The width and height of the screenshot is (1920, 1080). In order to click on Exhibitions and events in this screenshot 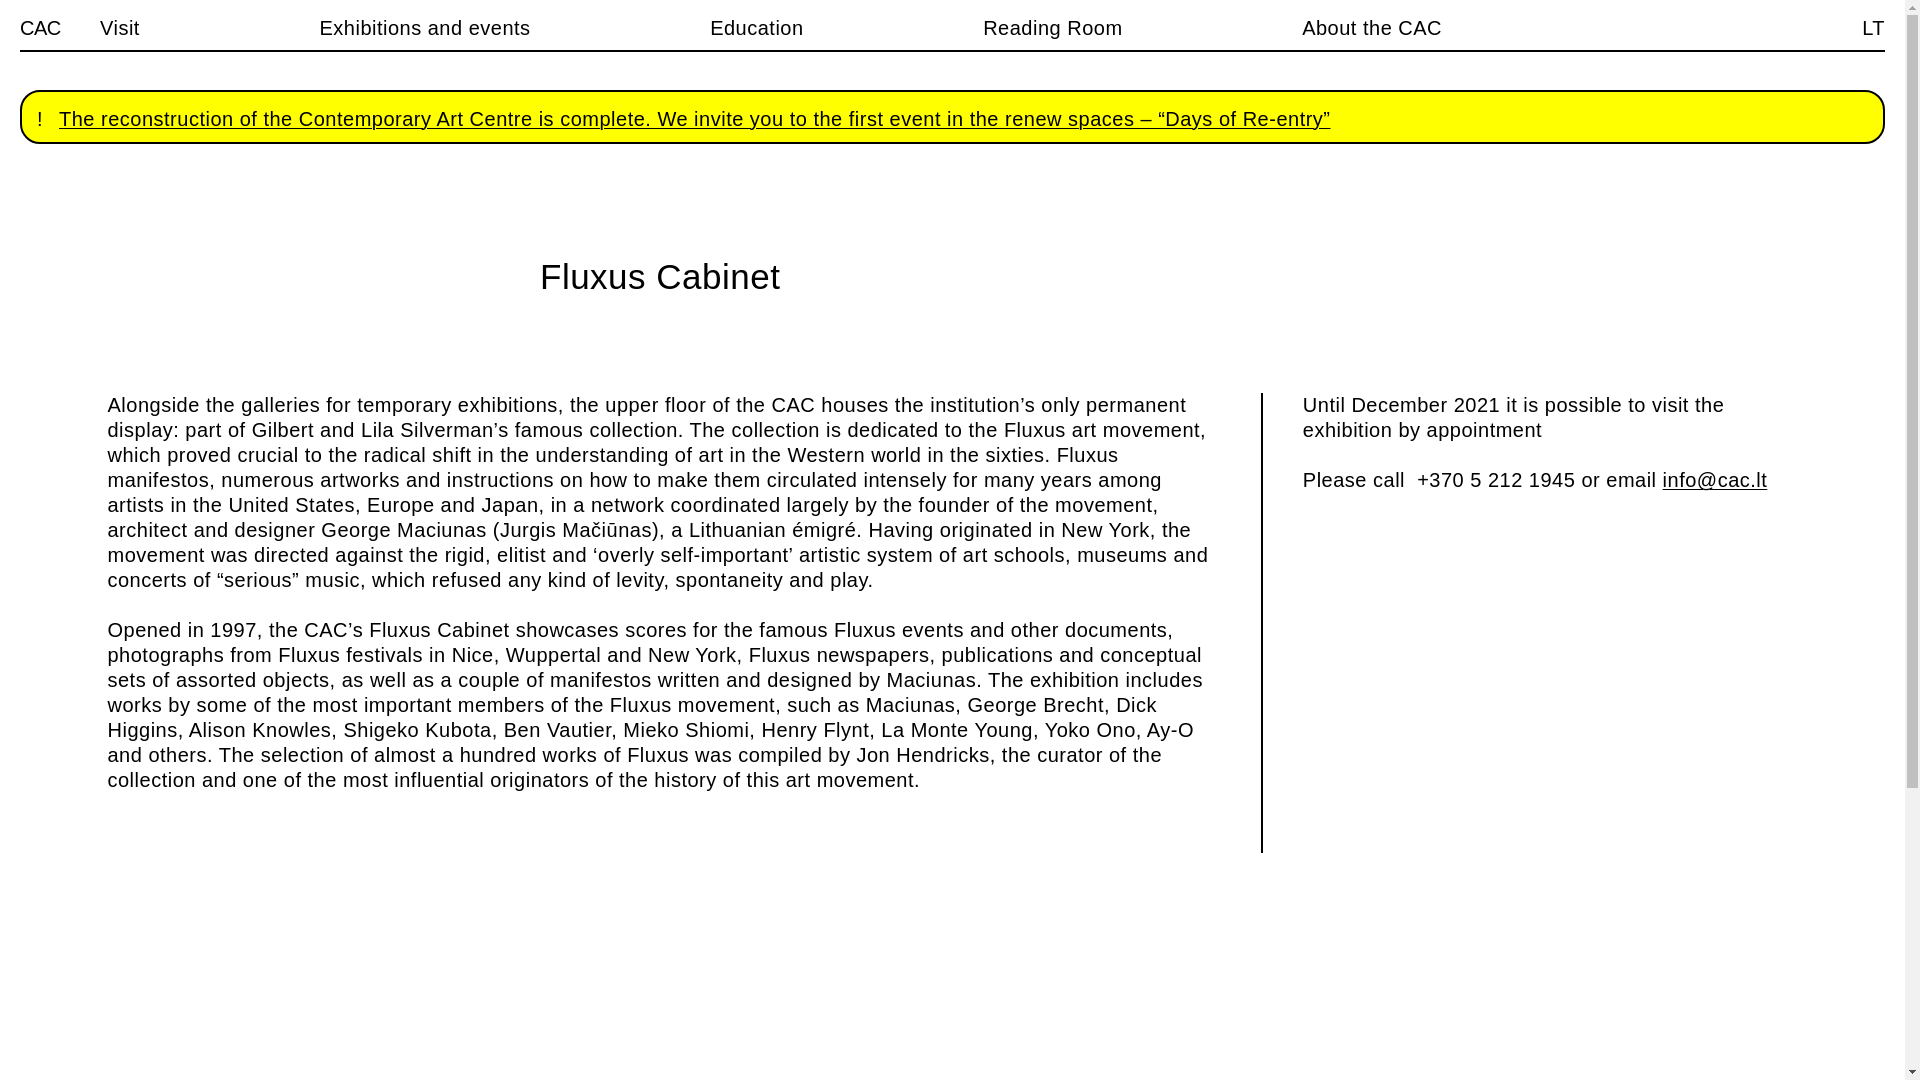, I will do `click(424, 28)`.